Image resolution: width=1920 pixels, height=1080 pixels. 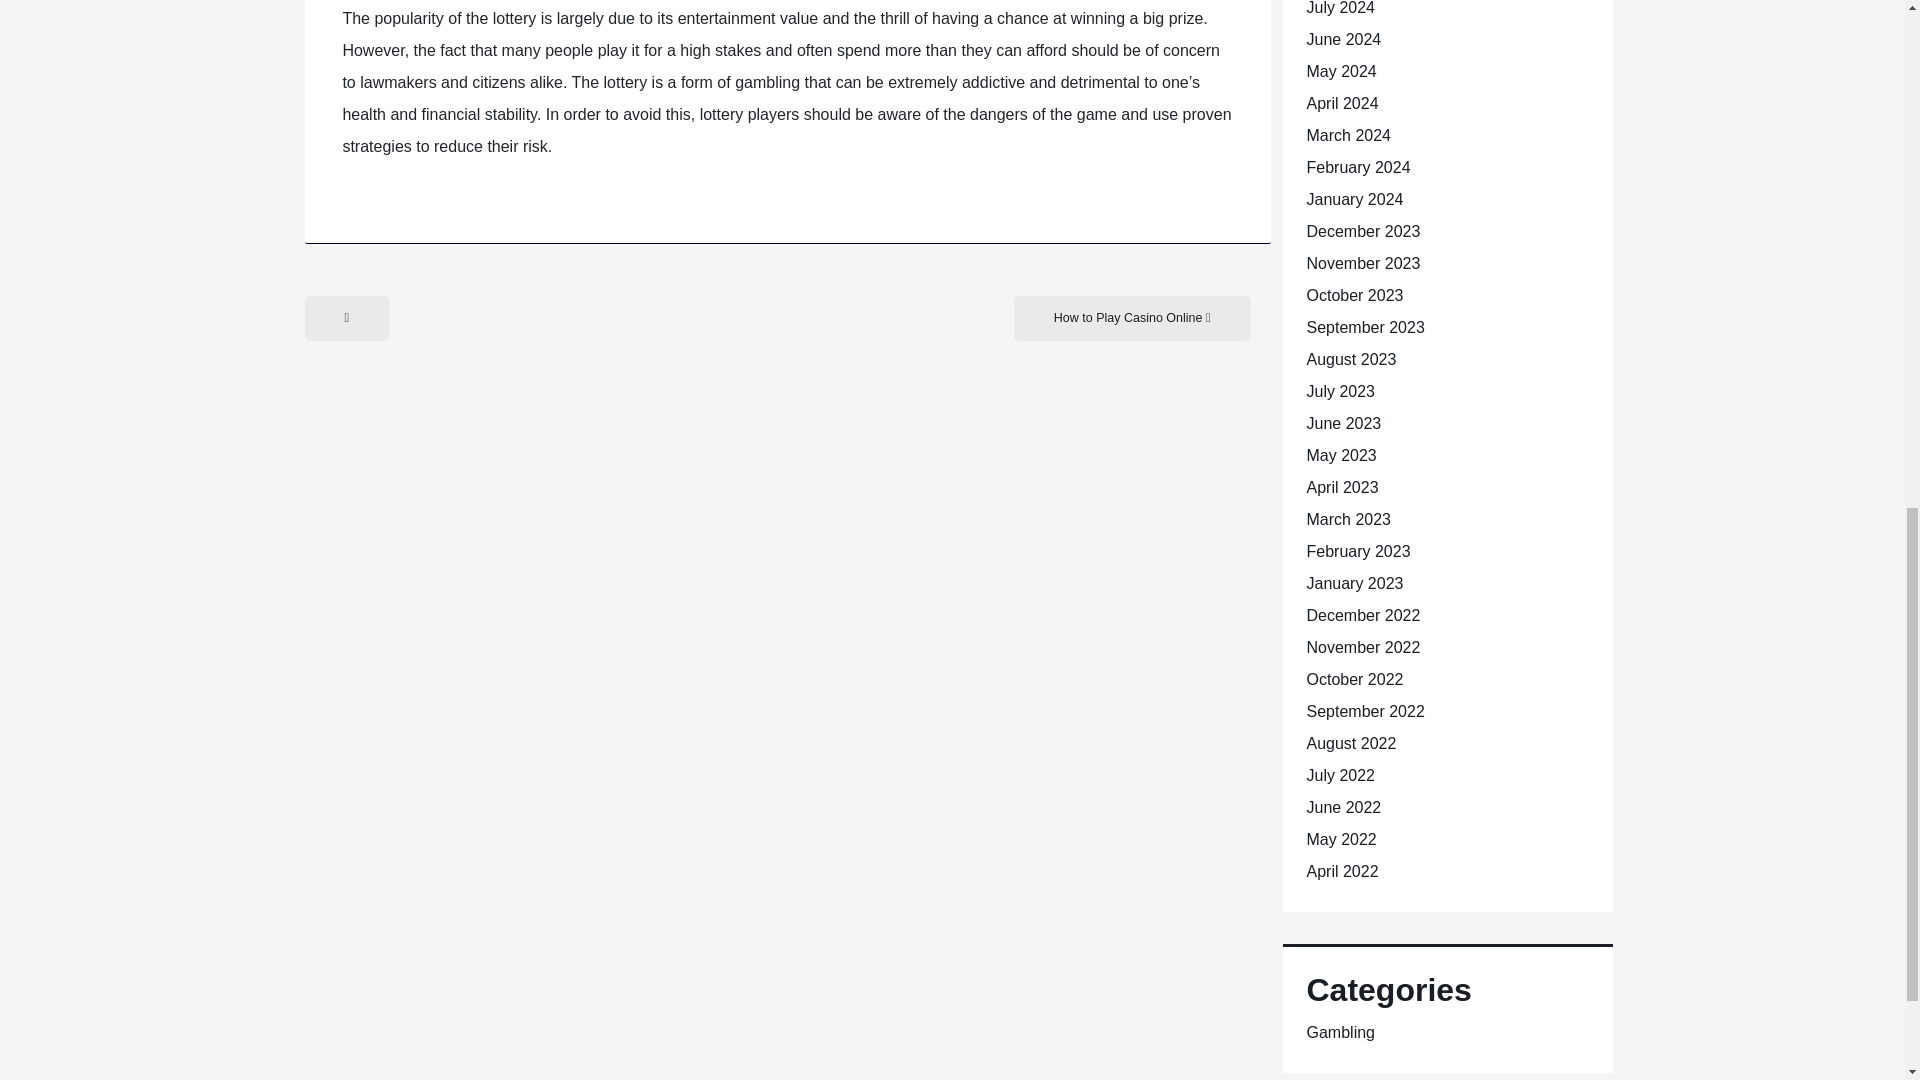 What do you see at coordinates (1354, 582) in the screenshot?
I see `January 2023` at bounding box center [1354, 582].